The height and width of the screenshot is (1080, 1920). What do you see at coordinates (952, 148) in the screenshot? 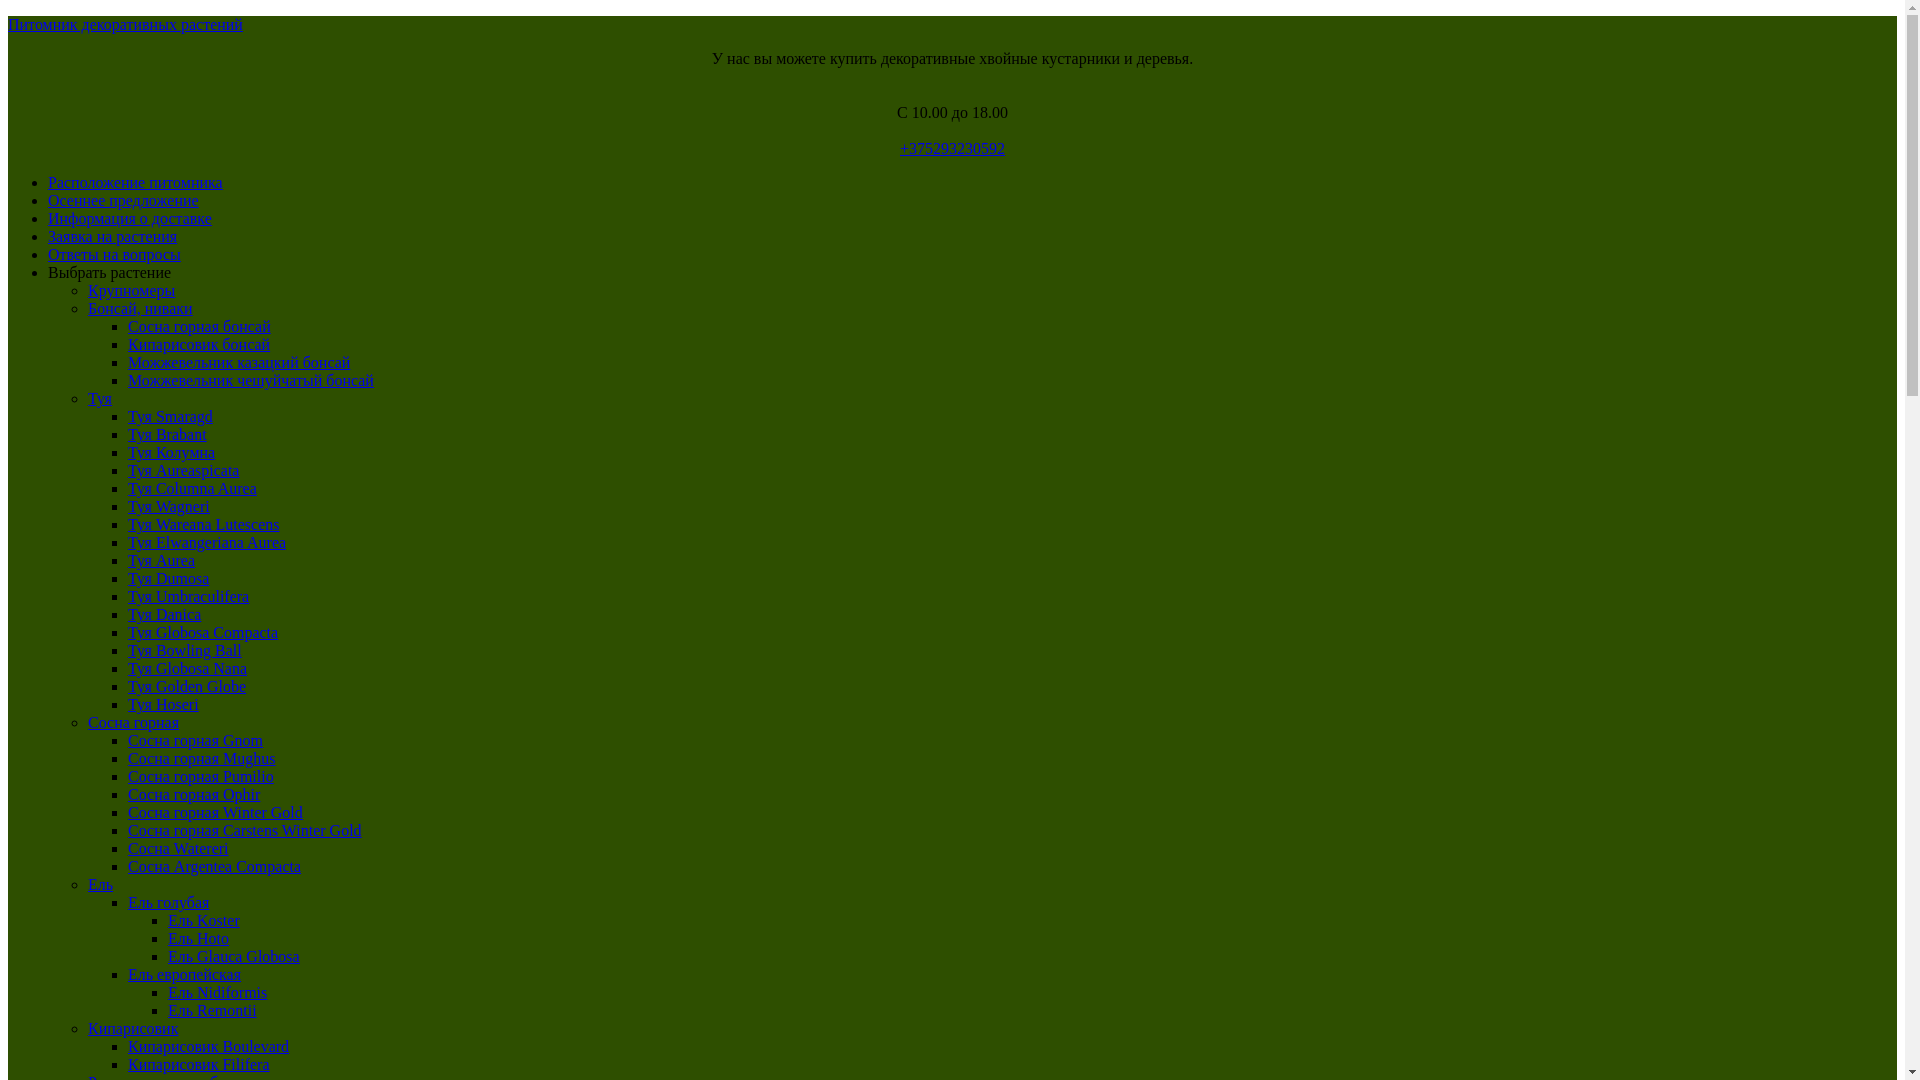
I see `+375293230592` at bounding box center [952, 148].